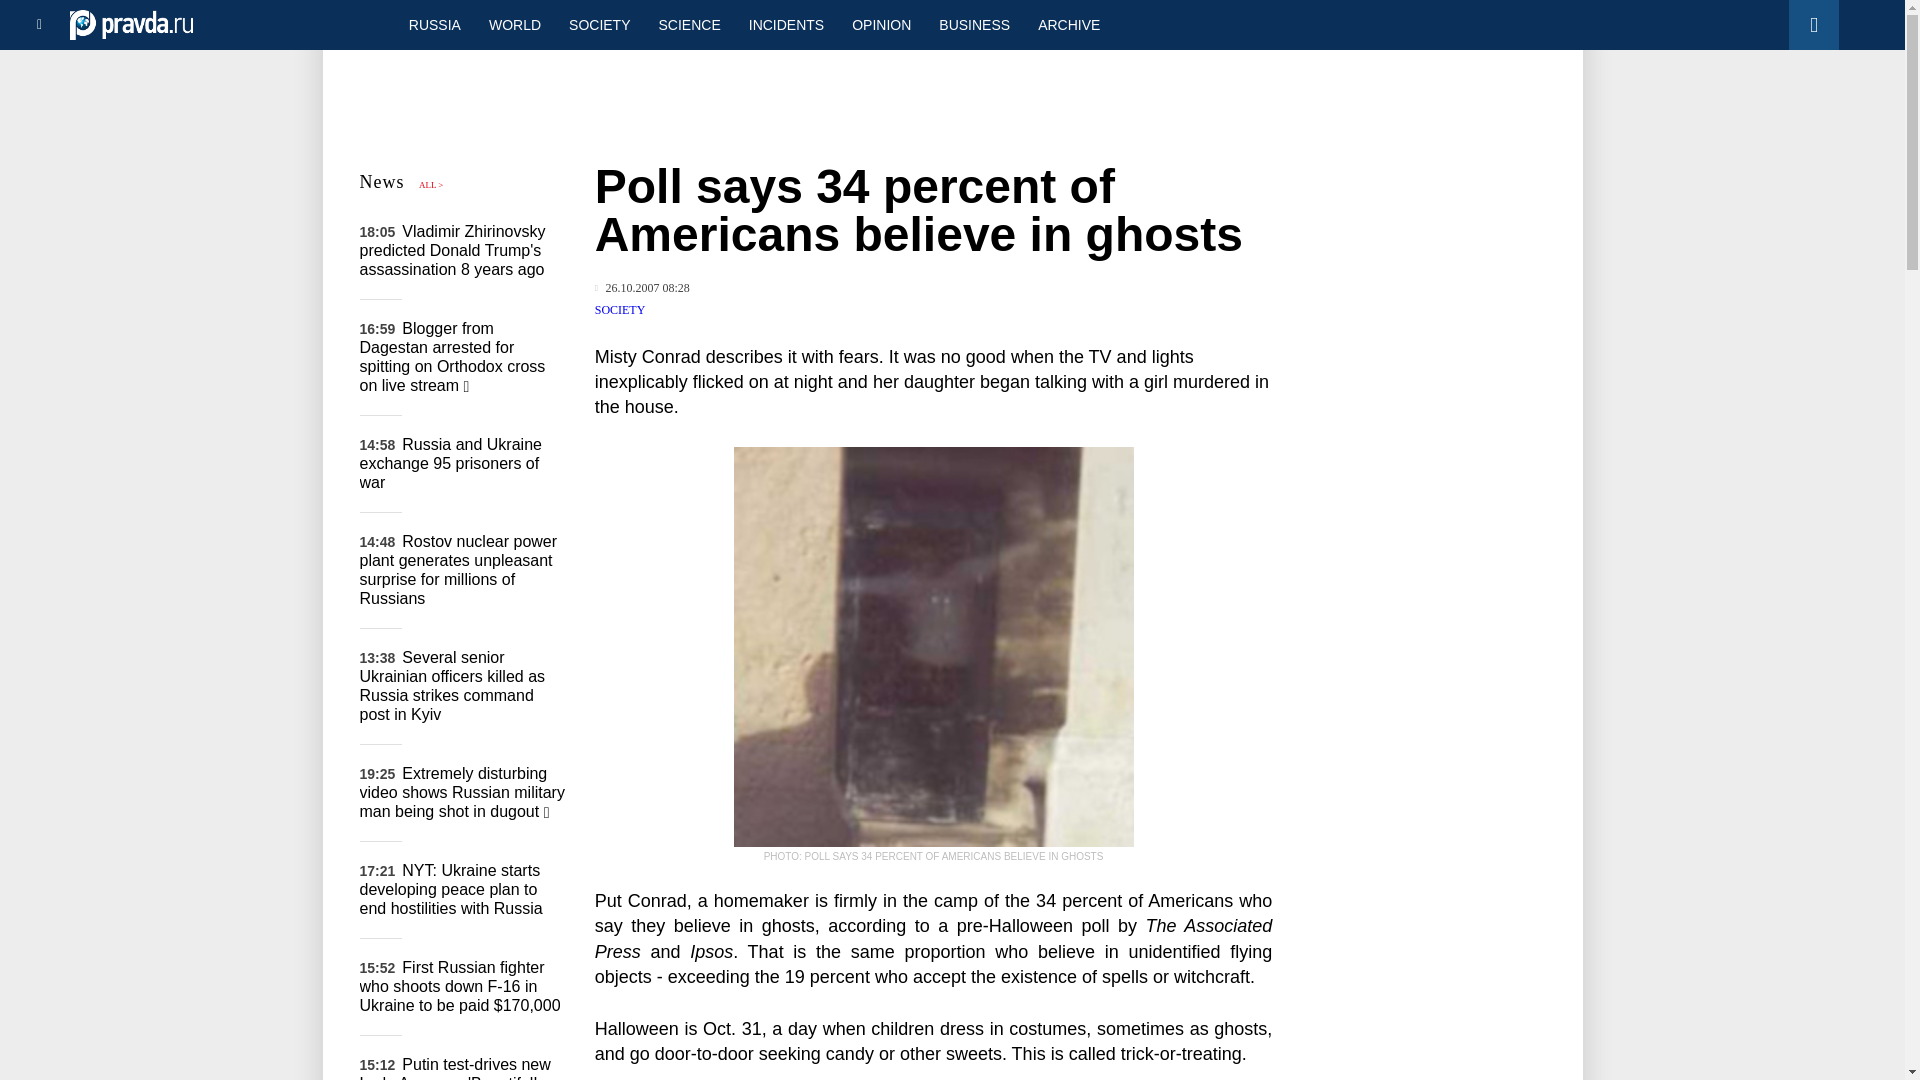 This screenshot has width=1920, height=1080. What do you see at coordinates (1068, 24) in the screenshot?
I see `ARCHIVE` at bounding box center [1068, 24].